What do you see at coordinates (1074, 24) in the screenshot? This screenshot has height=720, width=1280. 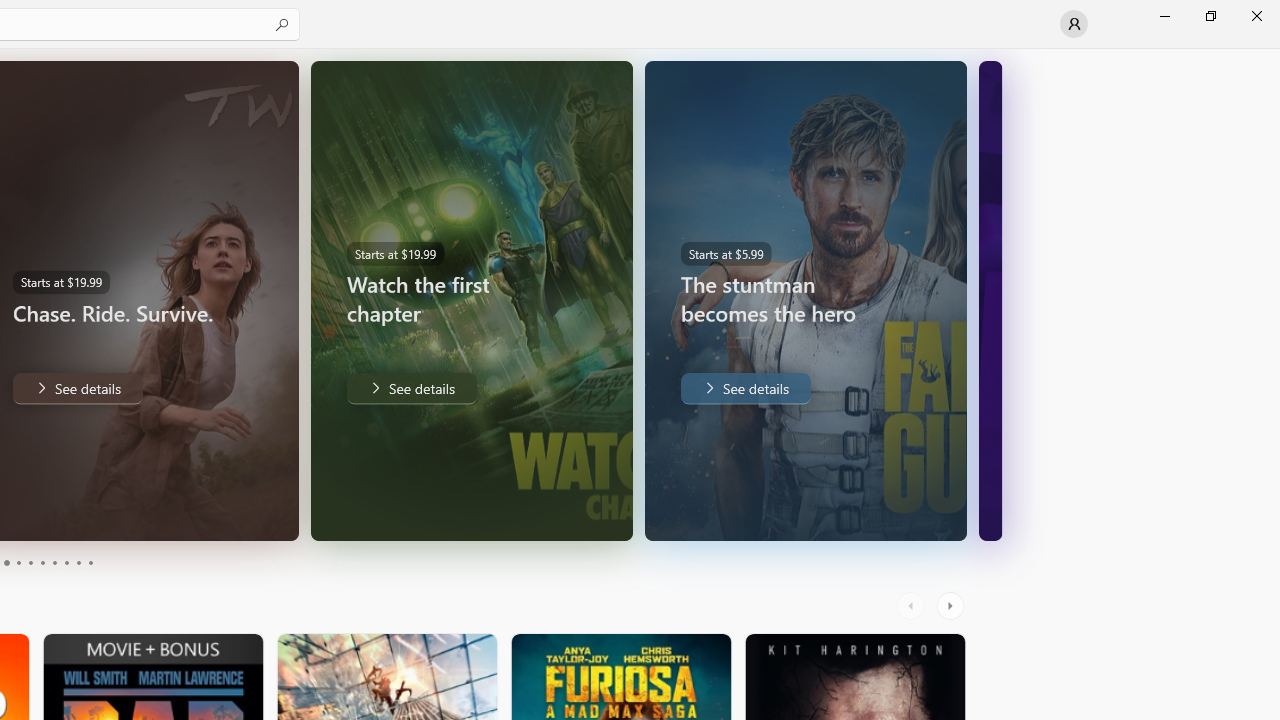 I see `User profile` at bounding box center [1074, 24].